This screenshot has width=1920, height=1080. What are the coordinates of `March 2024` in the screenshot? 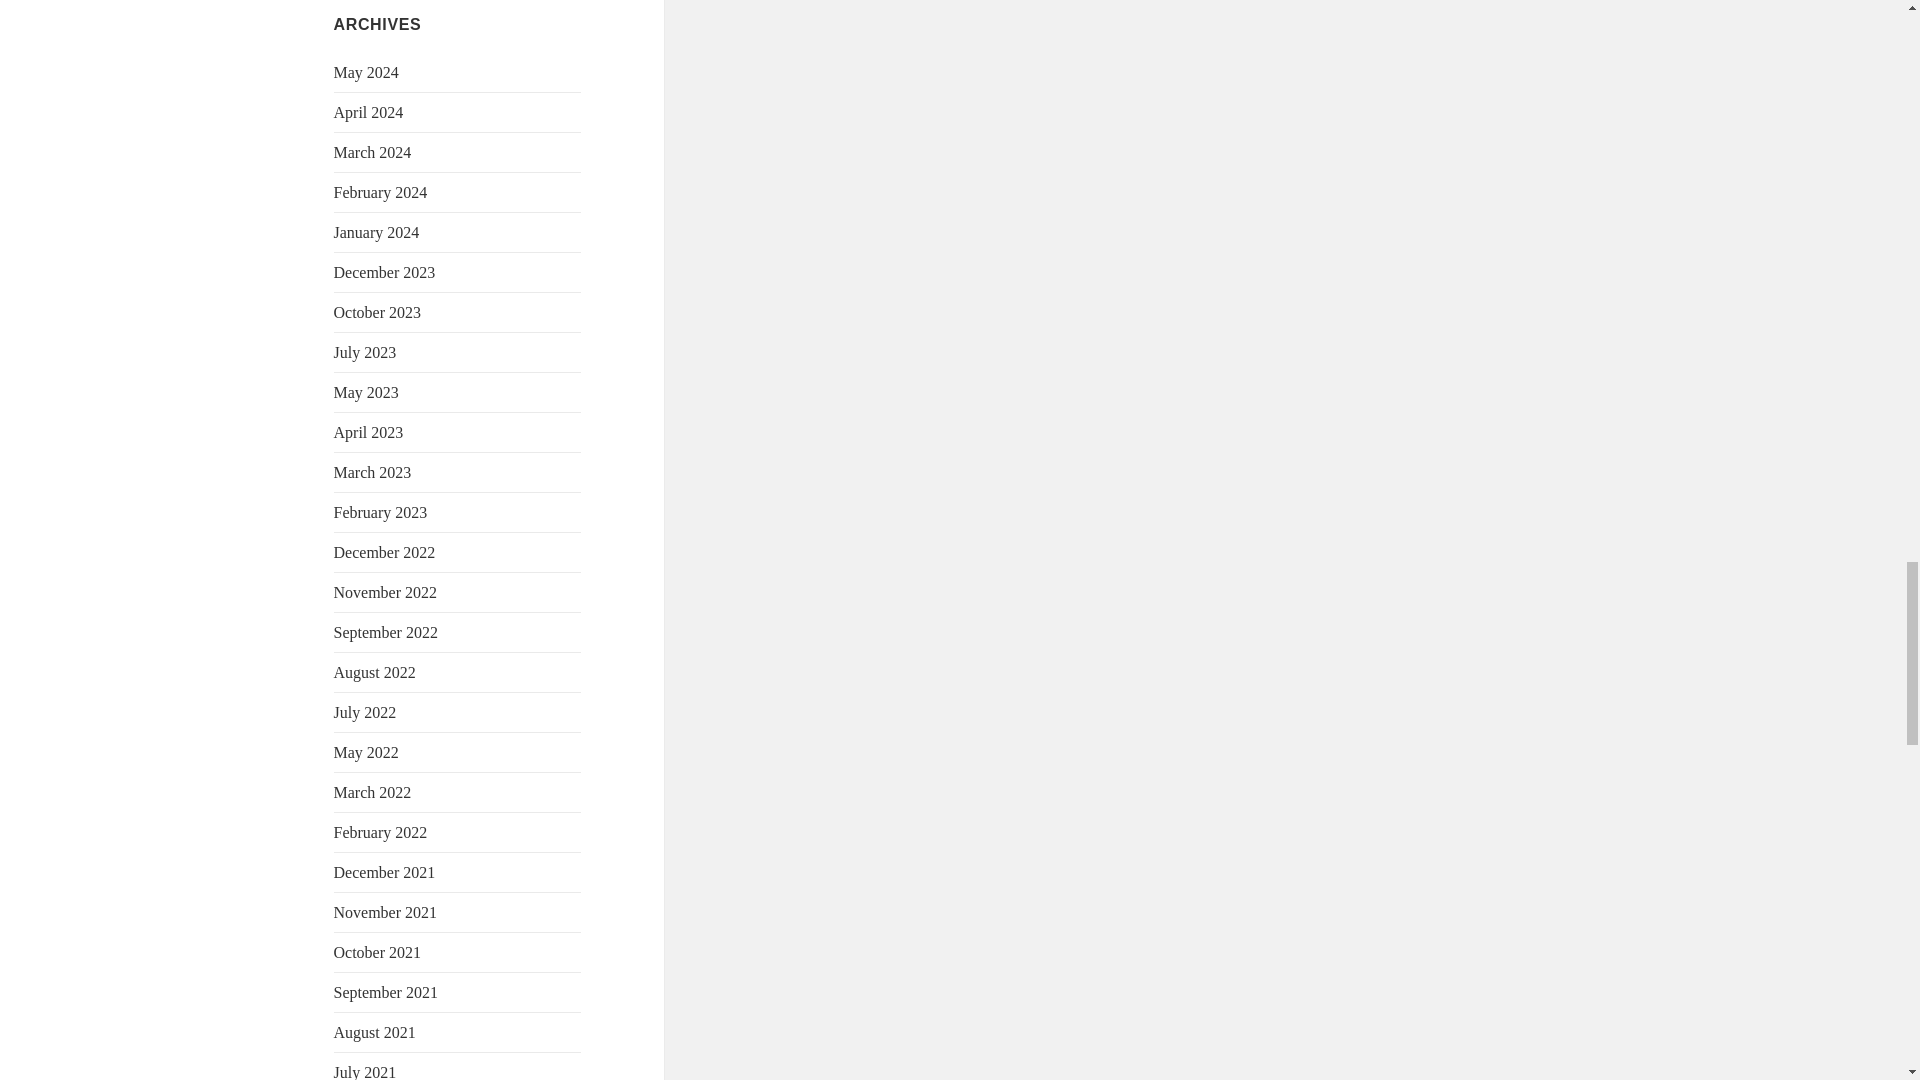 It's located at (373, 152).